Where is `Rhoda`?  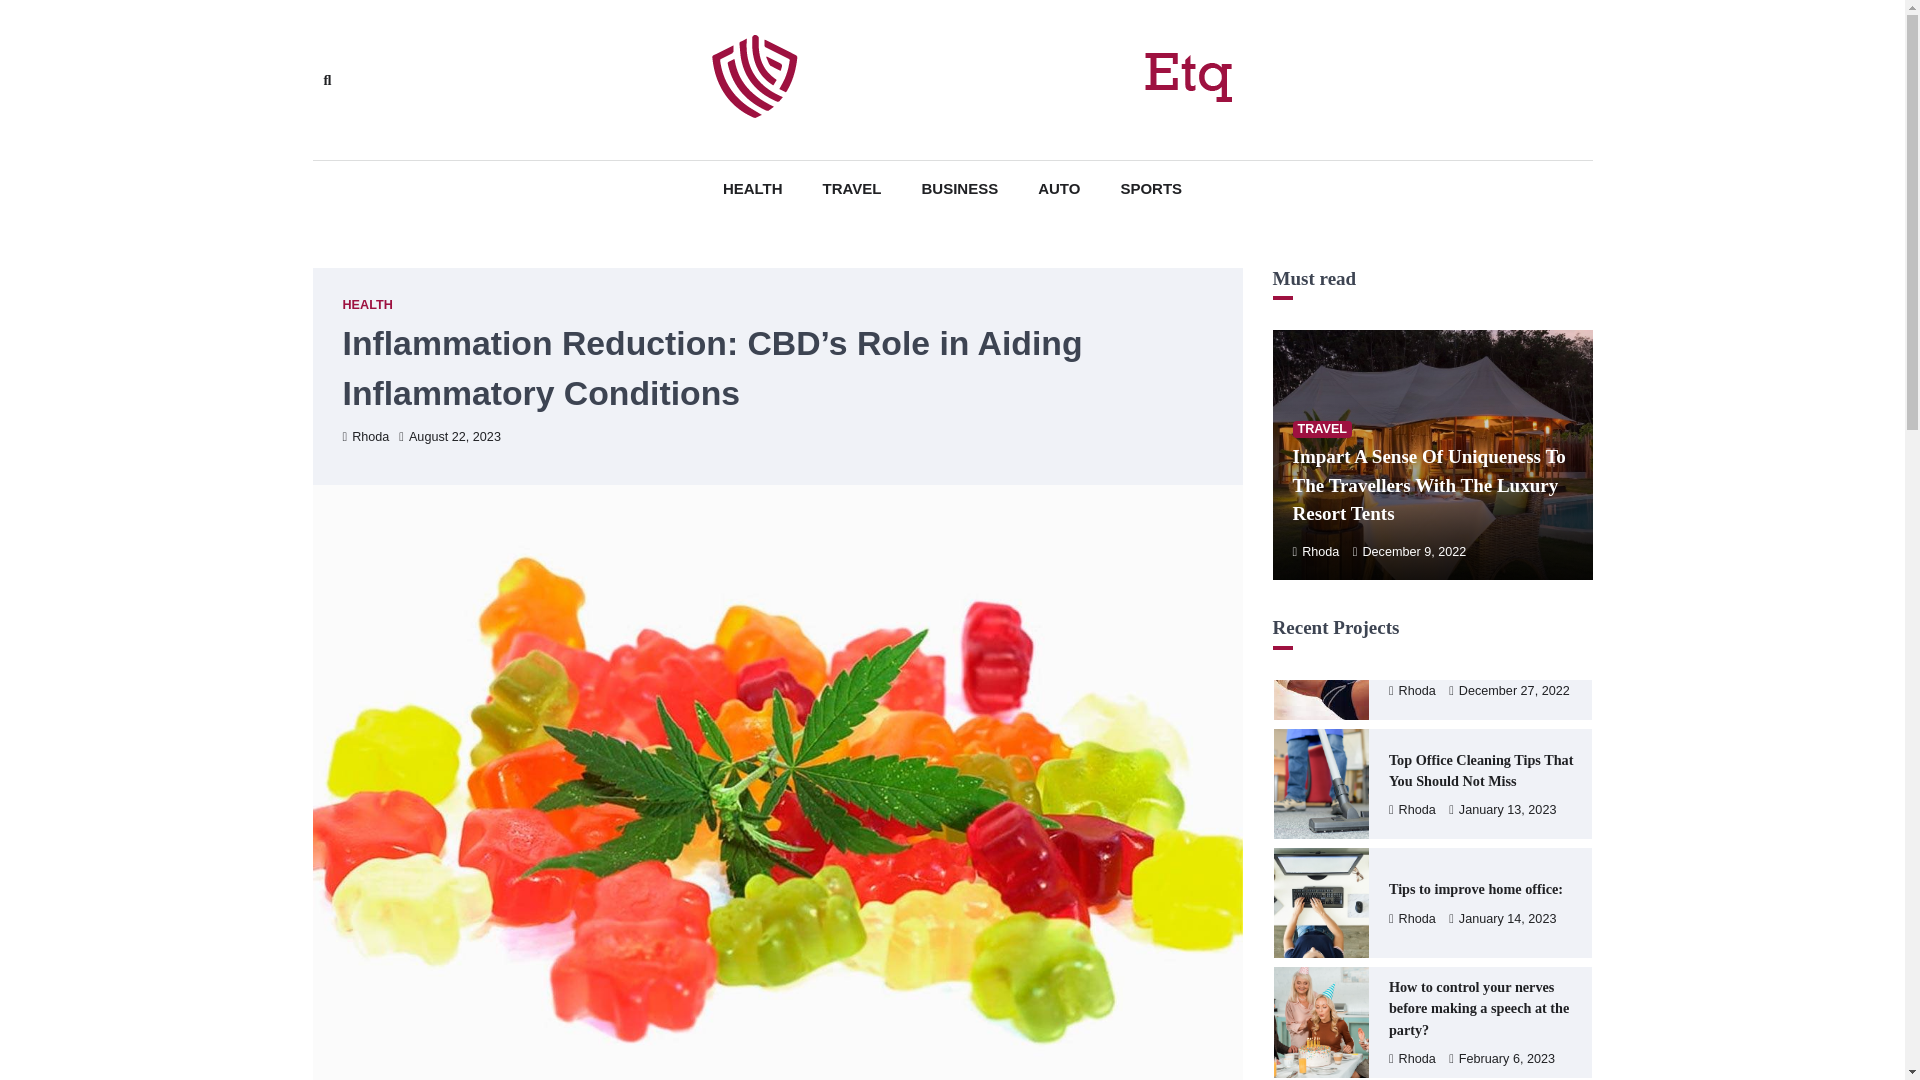 Rhoda is located at coordinates (365, 436).